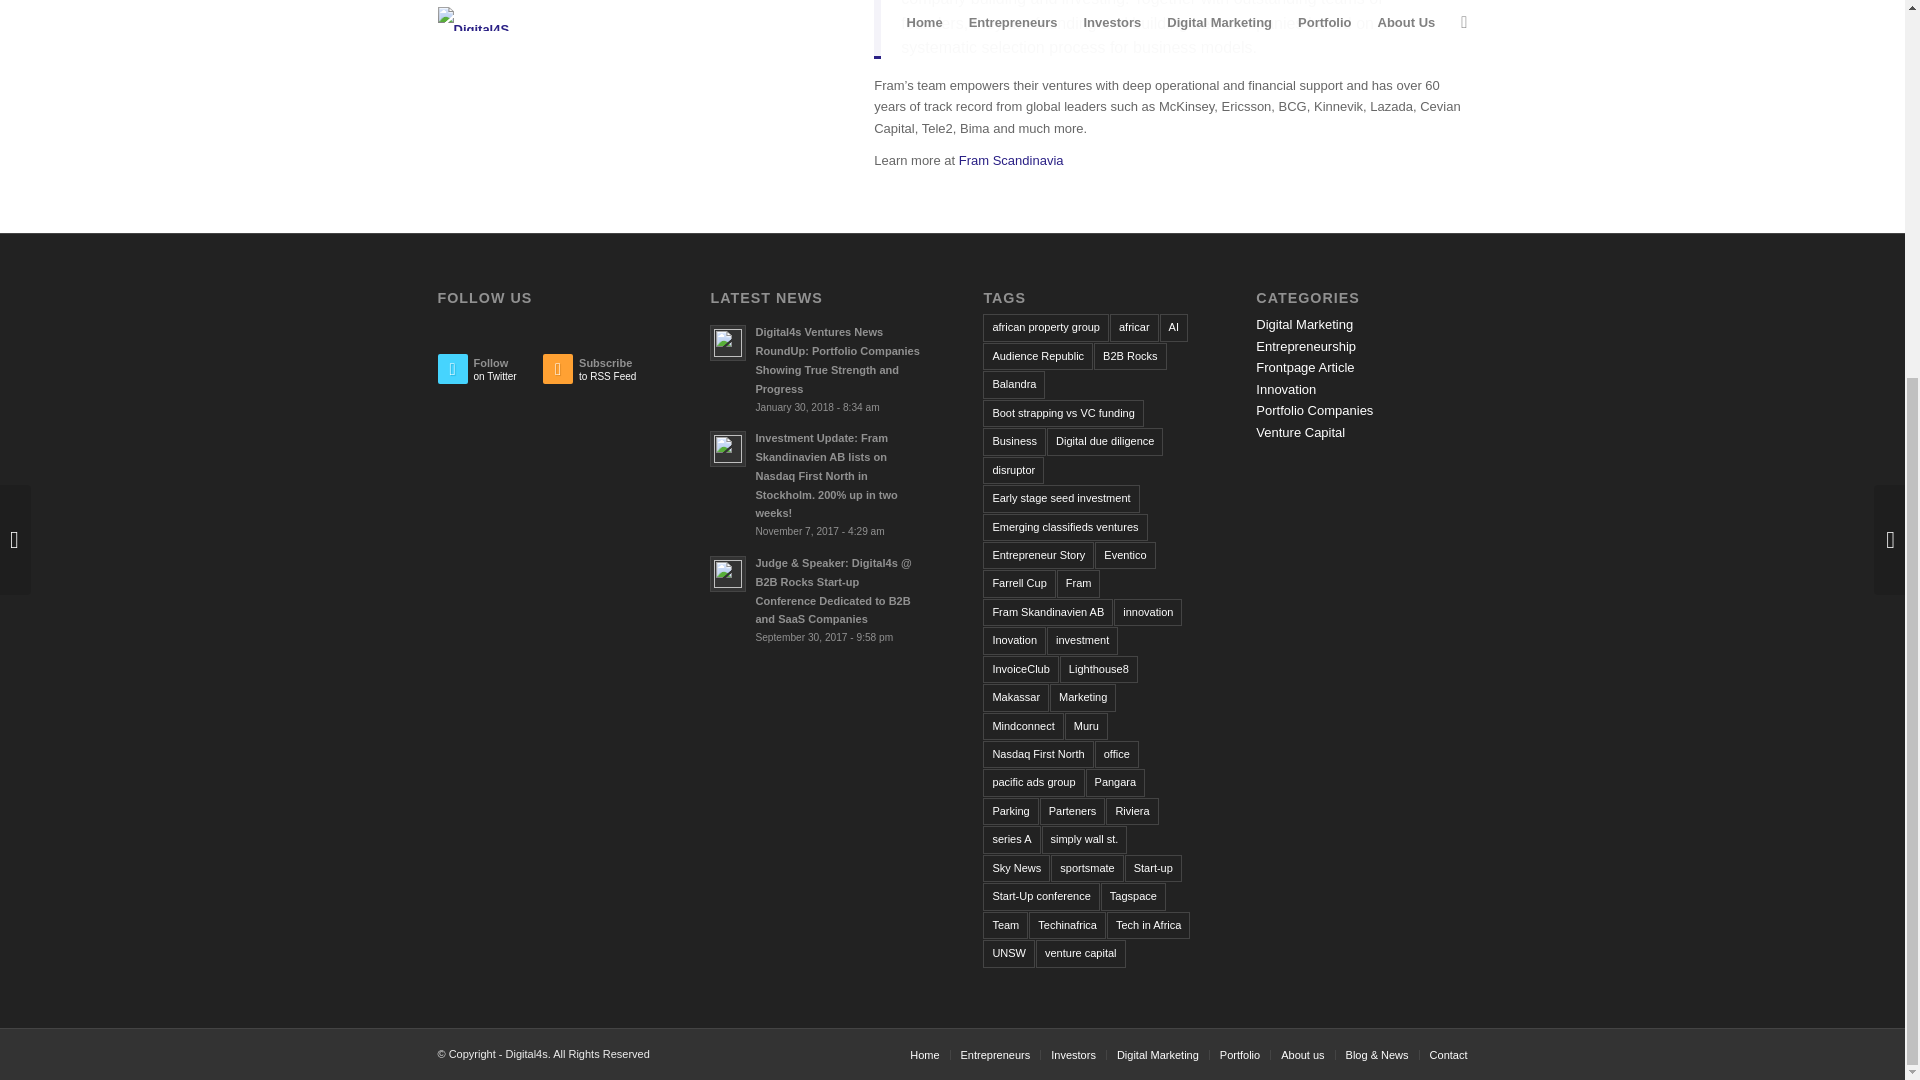 Image resolution: width=1920 pixels, height=1080 pixels. I want to click on Boot strapping vs VC funding, so click(1038, 356).